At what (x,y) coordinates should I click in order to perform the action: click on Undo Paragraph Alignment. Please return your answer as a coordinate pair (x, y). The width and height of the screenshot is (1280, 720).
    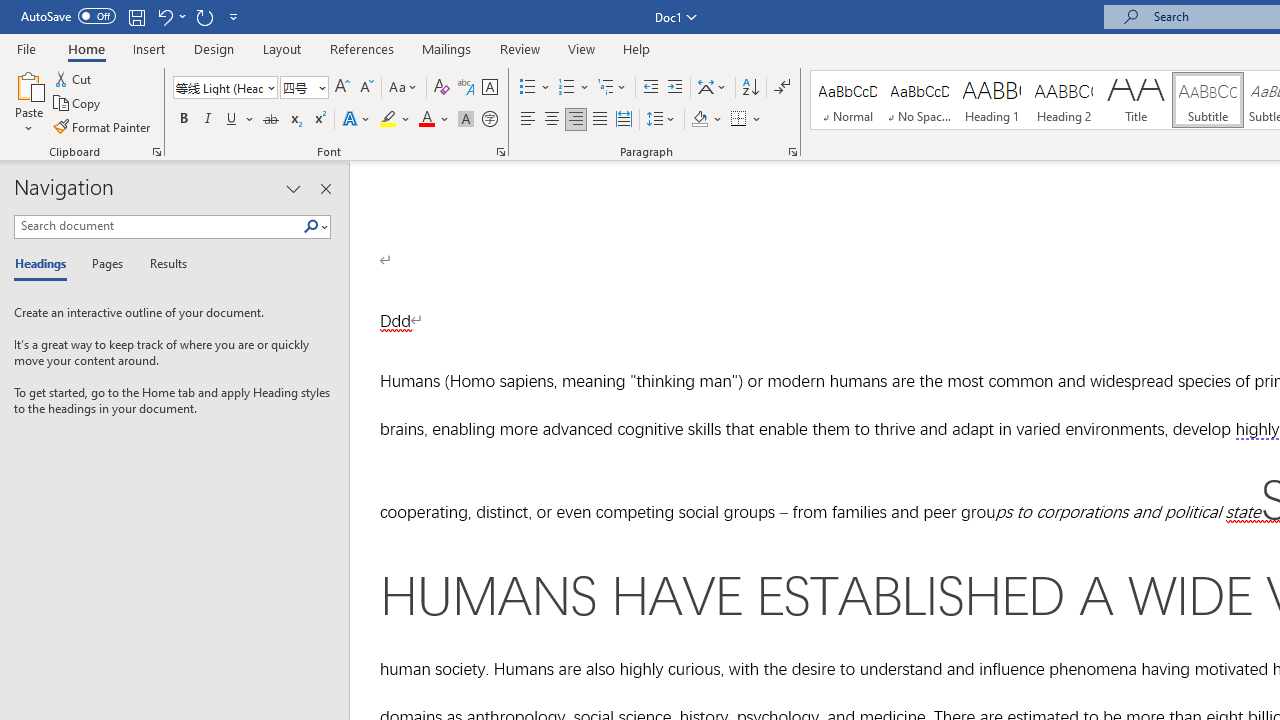
    Looking at the image, I should click on (164, 16).